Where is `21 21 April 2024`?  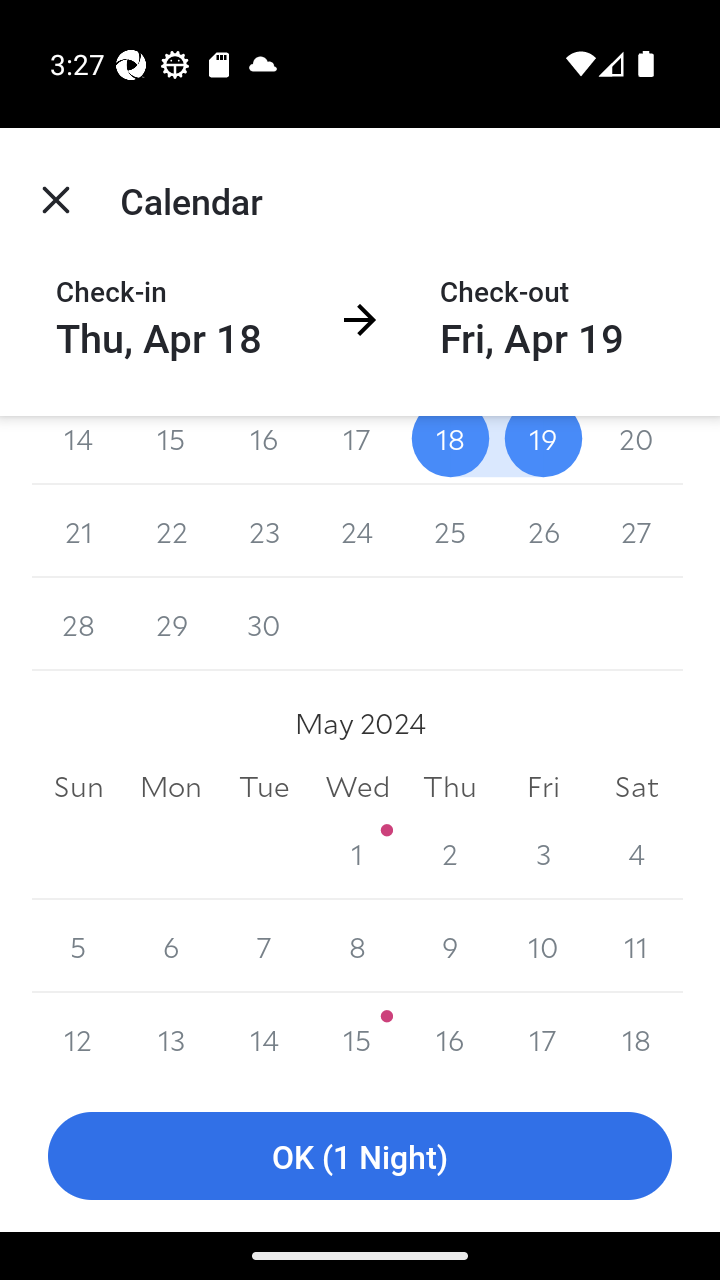
21 21 April 2024 is located at coordinates (78, 532).